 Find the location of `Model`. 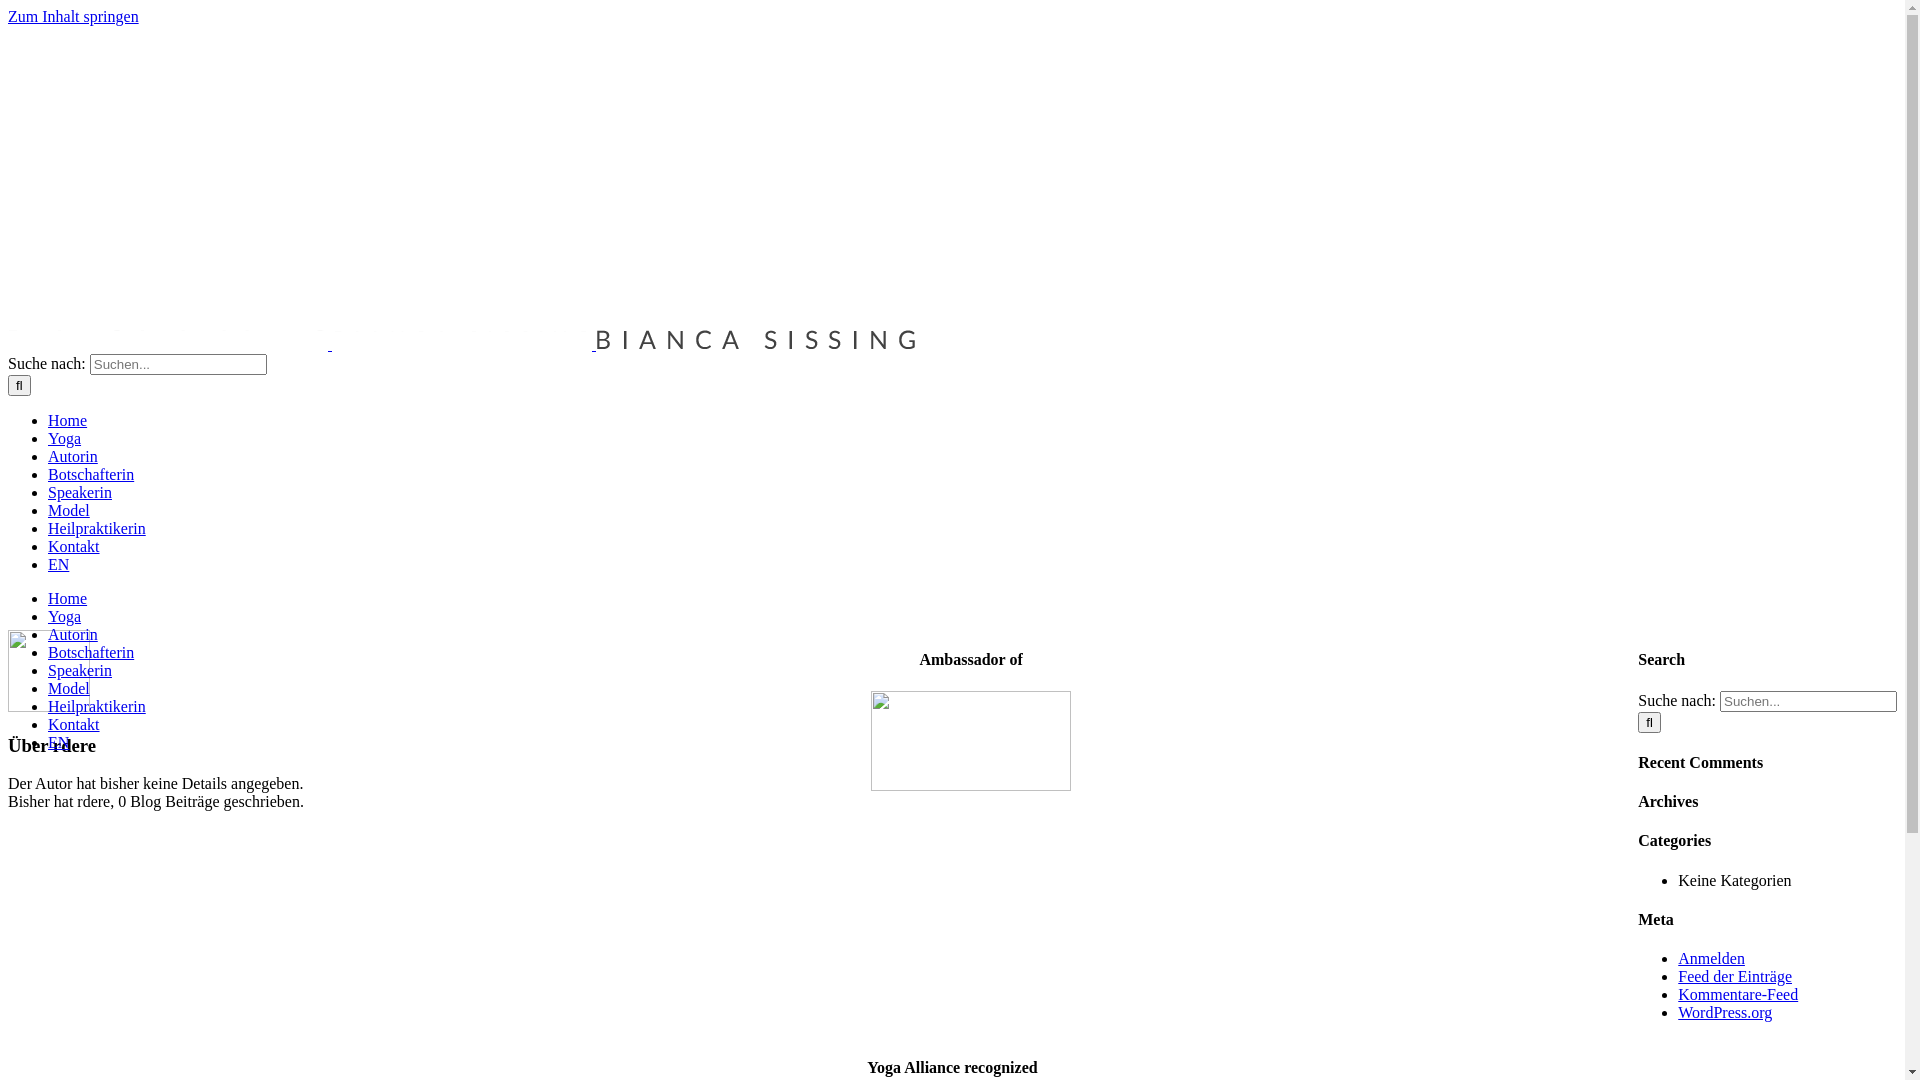

Model is located at coordinates (69, 510).